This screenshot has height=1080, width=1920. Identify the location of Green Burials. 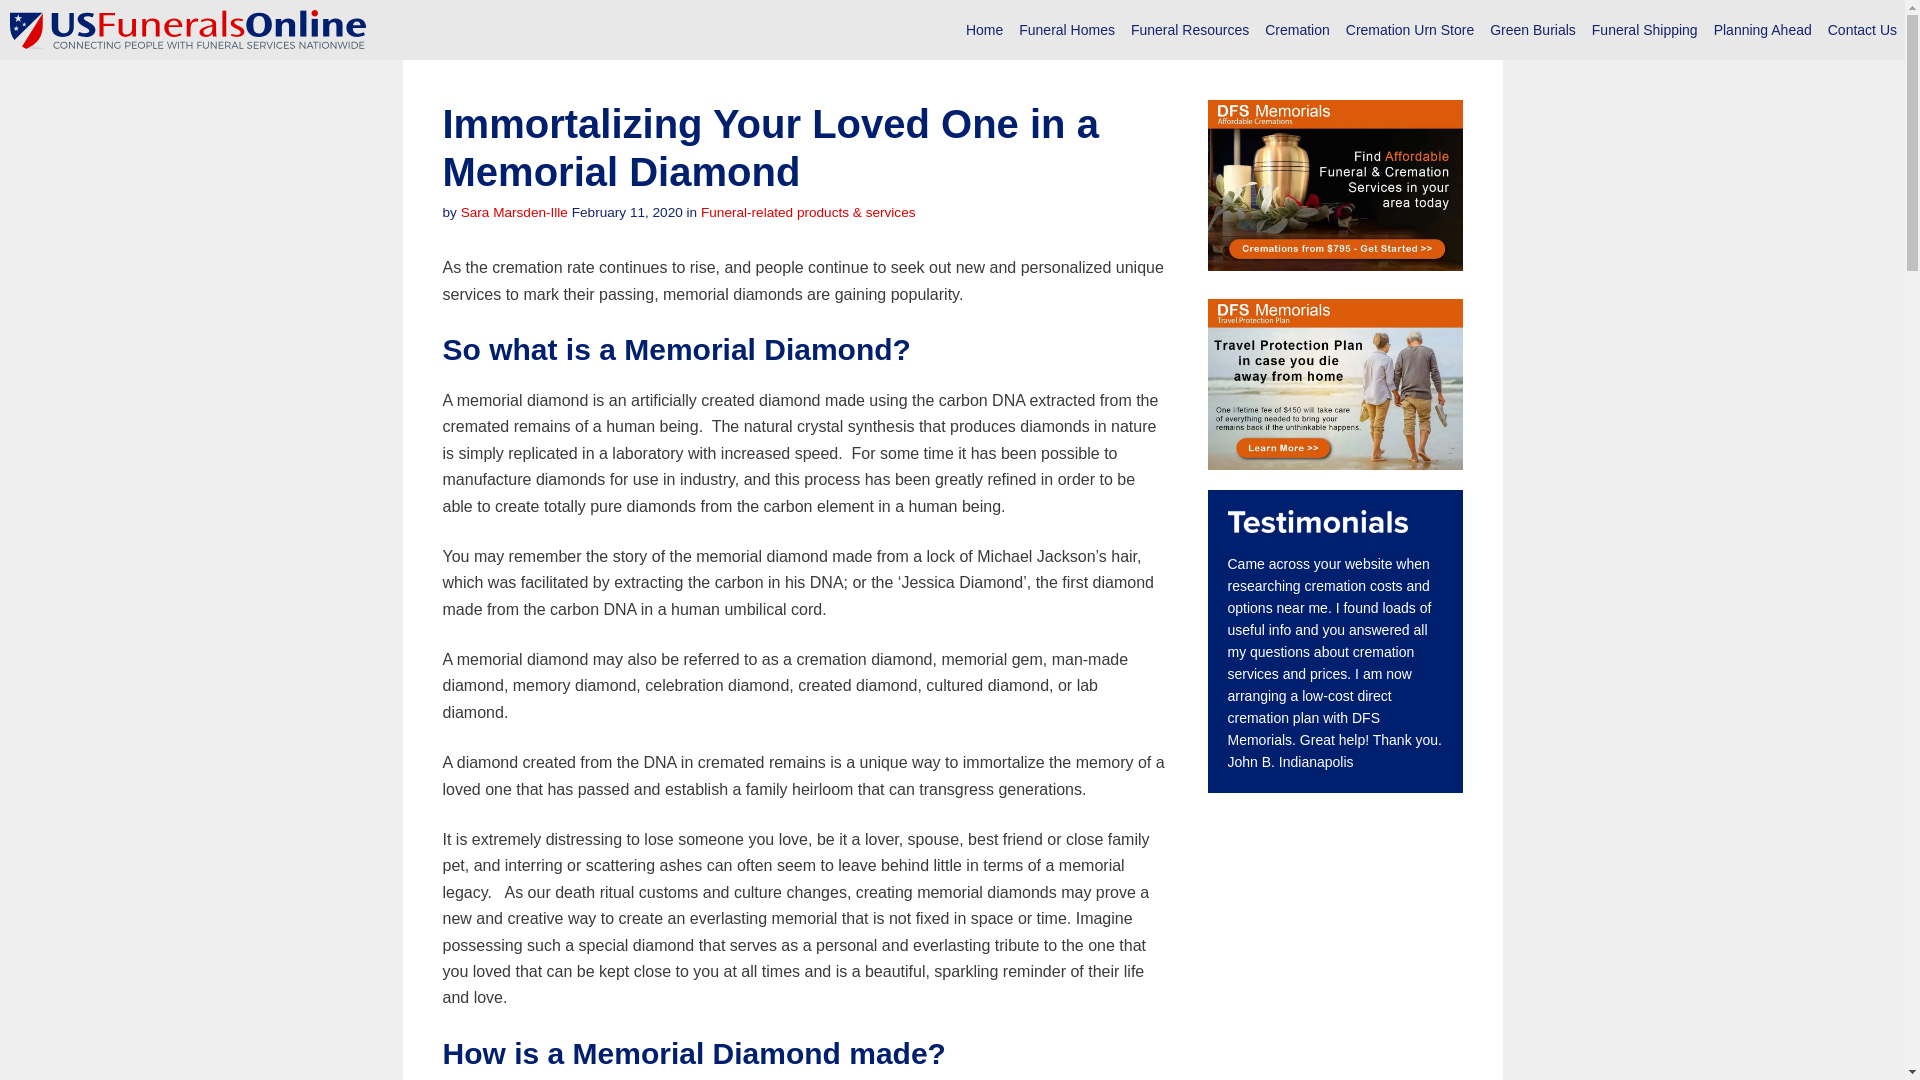
(1533, 30).